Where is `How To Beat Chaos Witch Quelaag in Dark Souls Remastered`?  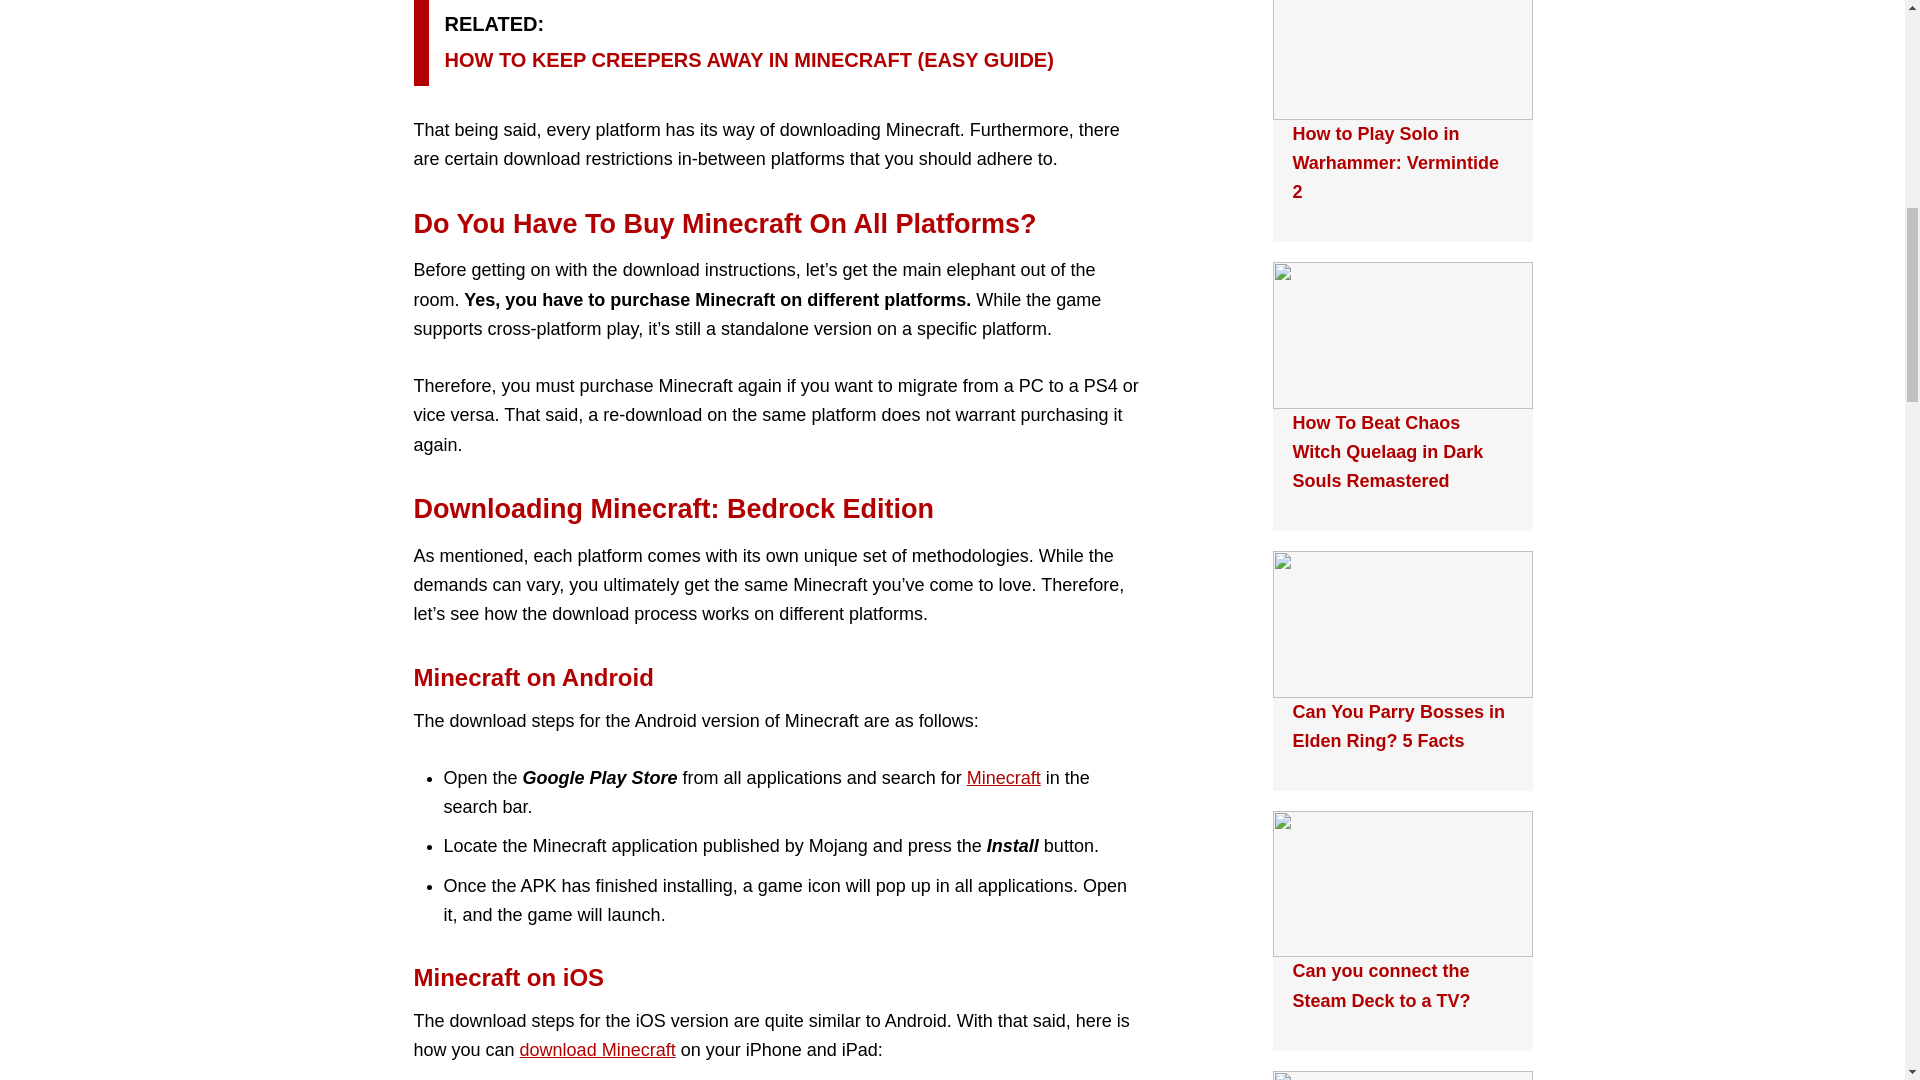 How To Beat Chaos Witch Quelaag in Dark Souls Remastered is located at coordinates (1387, 452).